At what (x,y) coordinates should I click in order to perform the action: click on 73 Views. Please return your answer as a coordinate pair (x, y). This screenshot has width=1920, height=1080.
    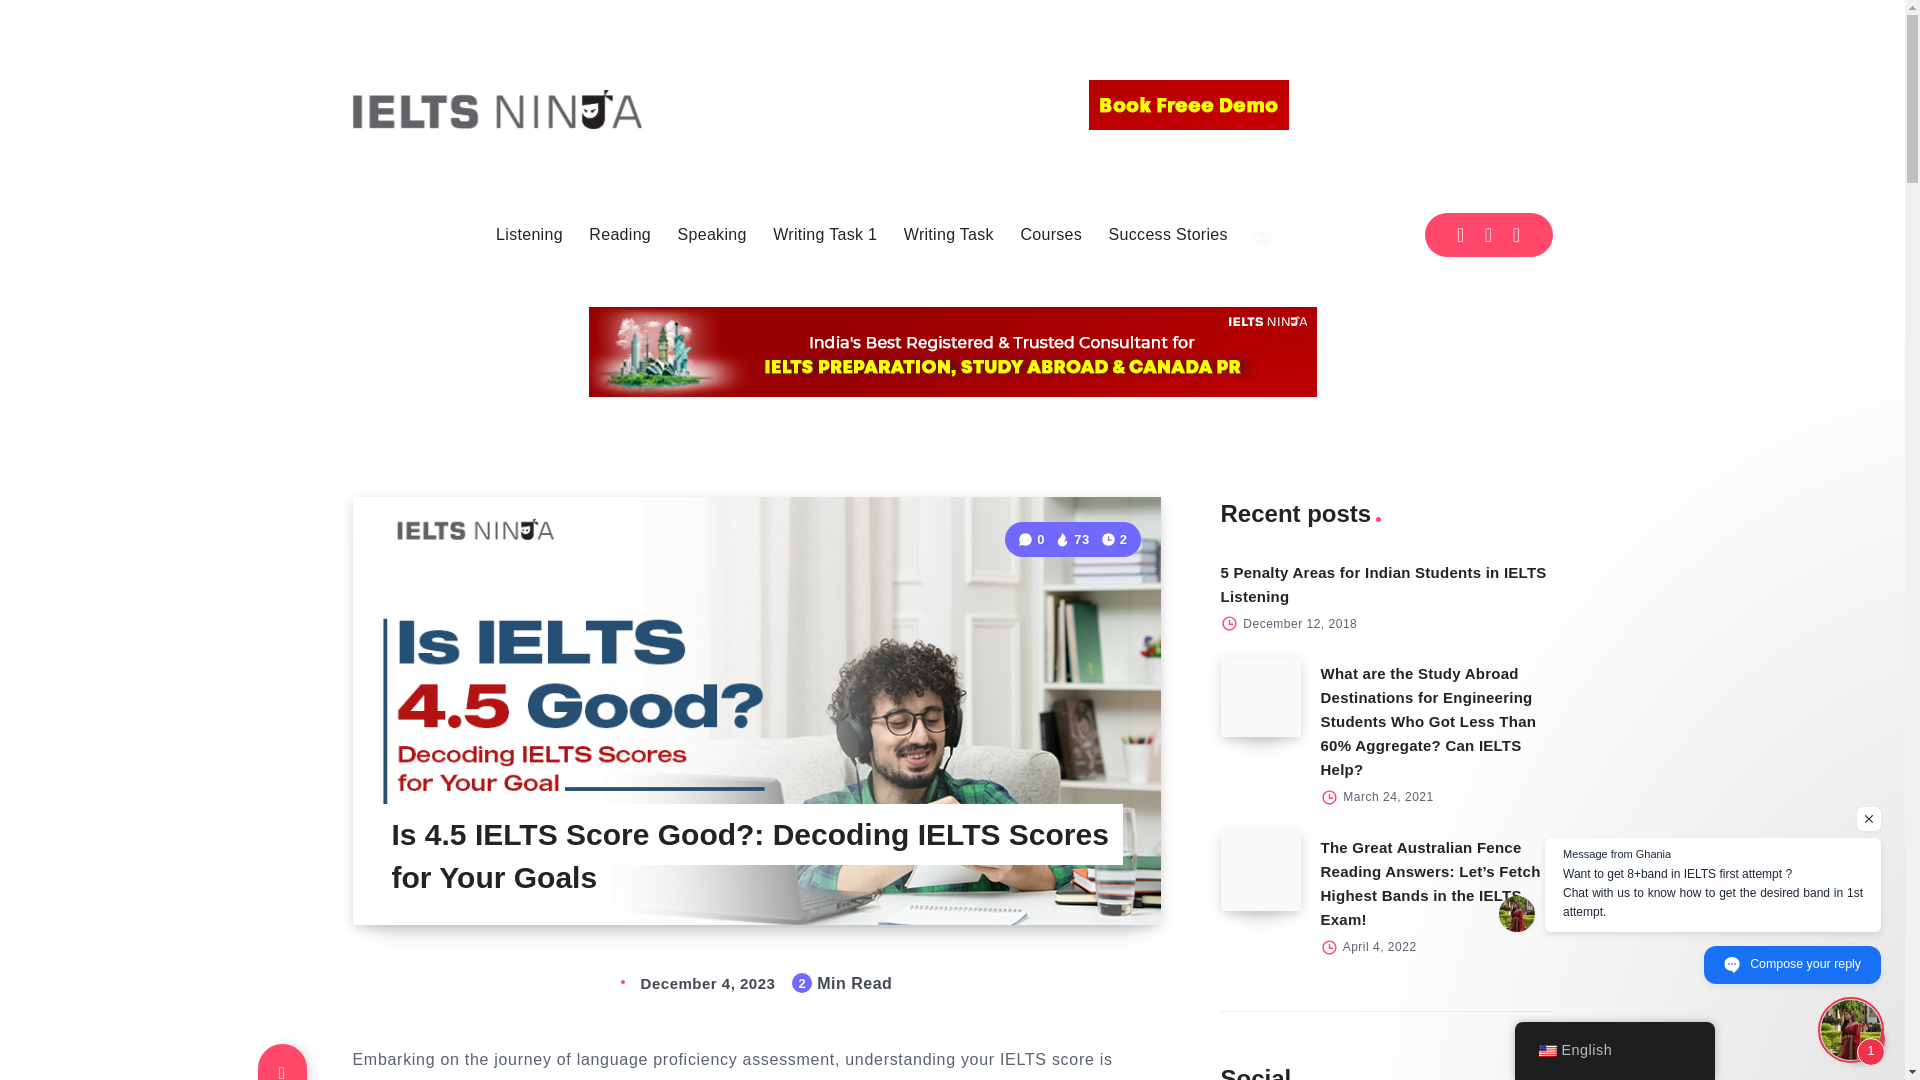
    Looking at the image, I should click on (1072, 539).